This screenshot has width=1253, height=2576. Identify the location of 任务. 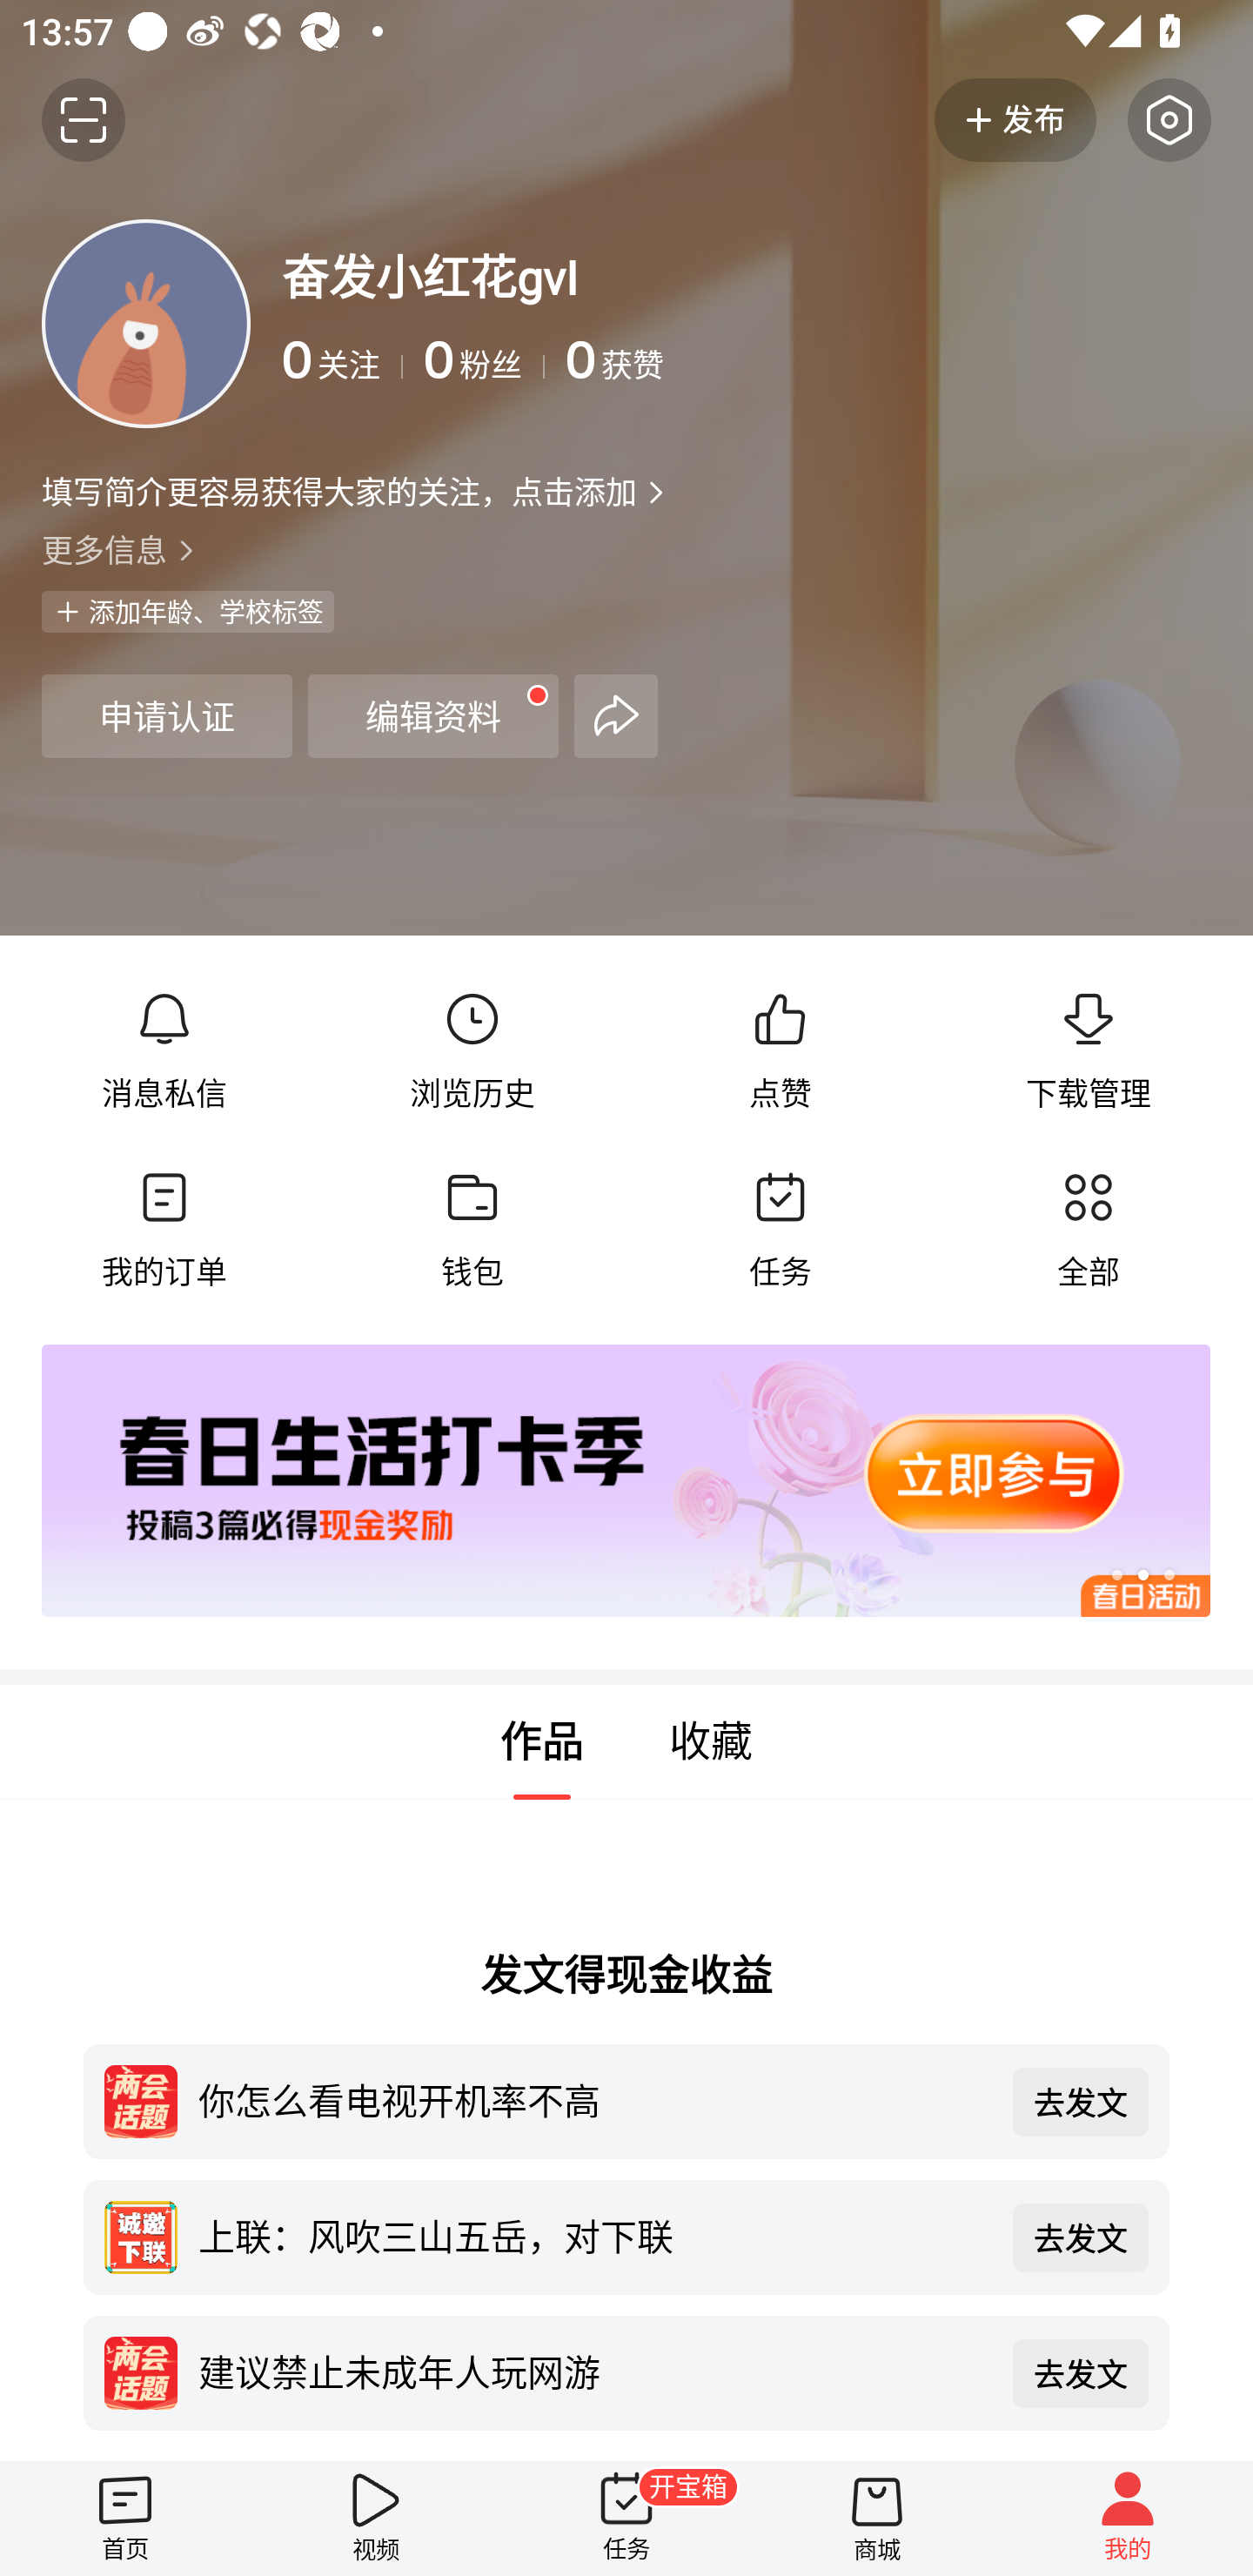
(780, 1230).